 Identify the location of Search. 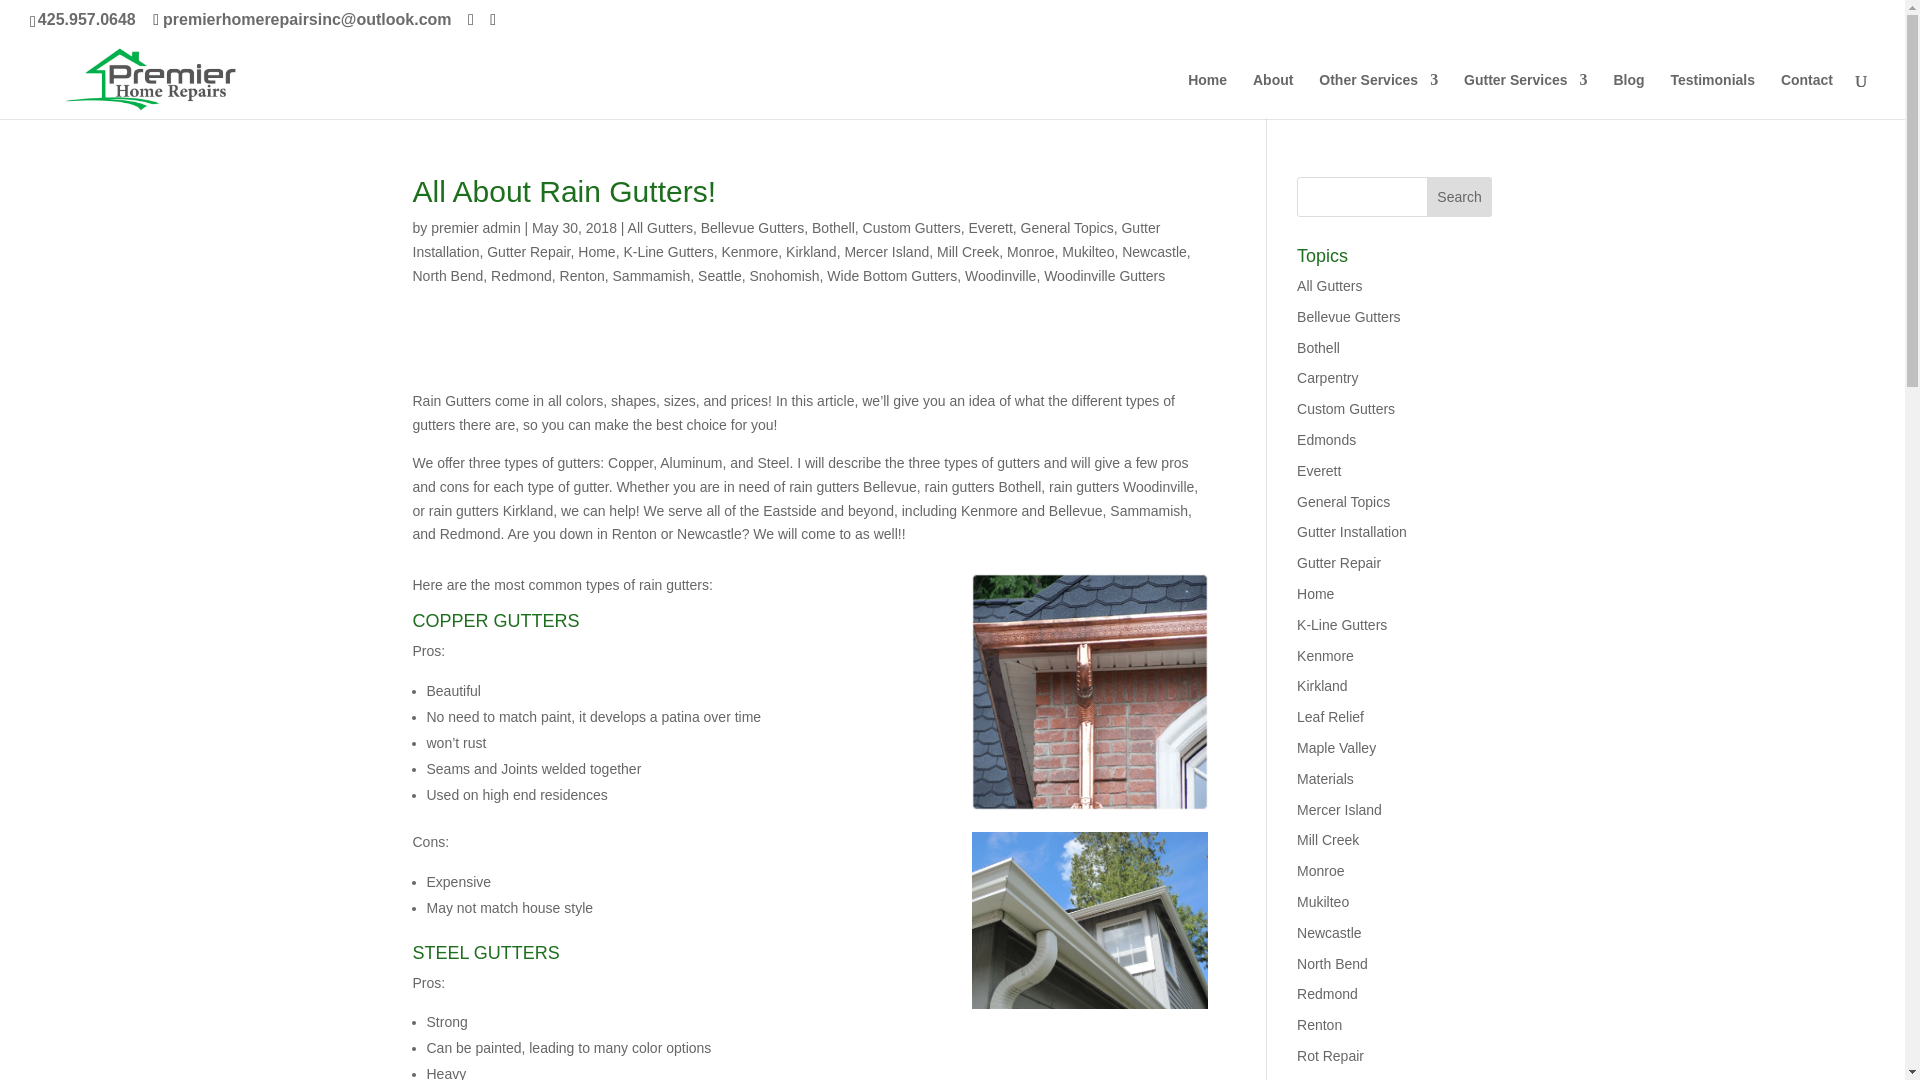
(1460, 197).